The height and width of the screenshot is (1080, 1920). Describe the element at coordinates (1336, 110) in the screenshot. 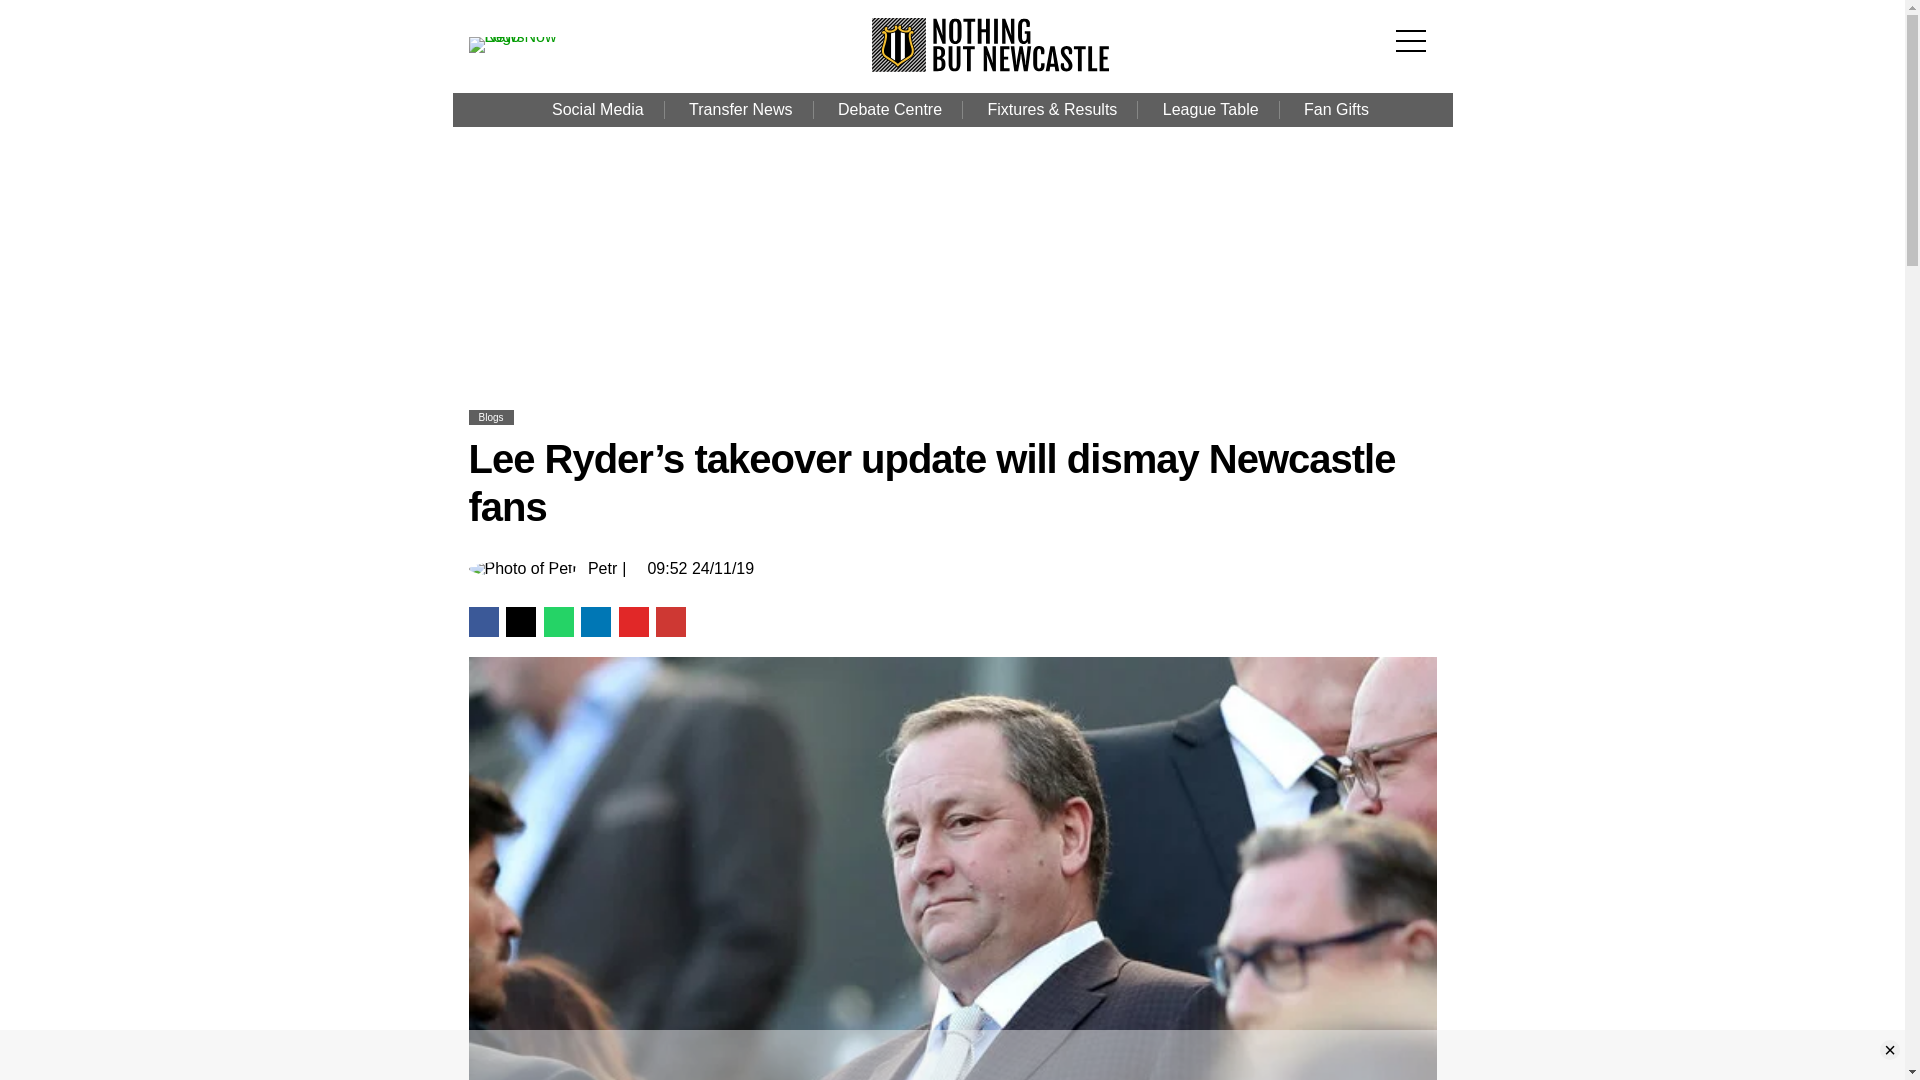

I see `Fan Gifts` at that location.